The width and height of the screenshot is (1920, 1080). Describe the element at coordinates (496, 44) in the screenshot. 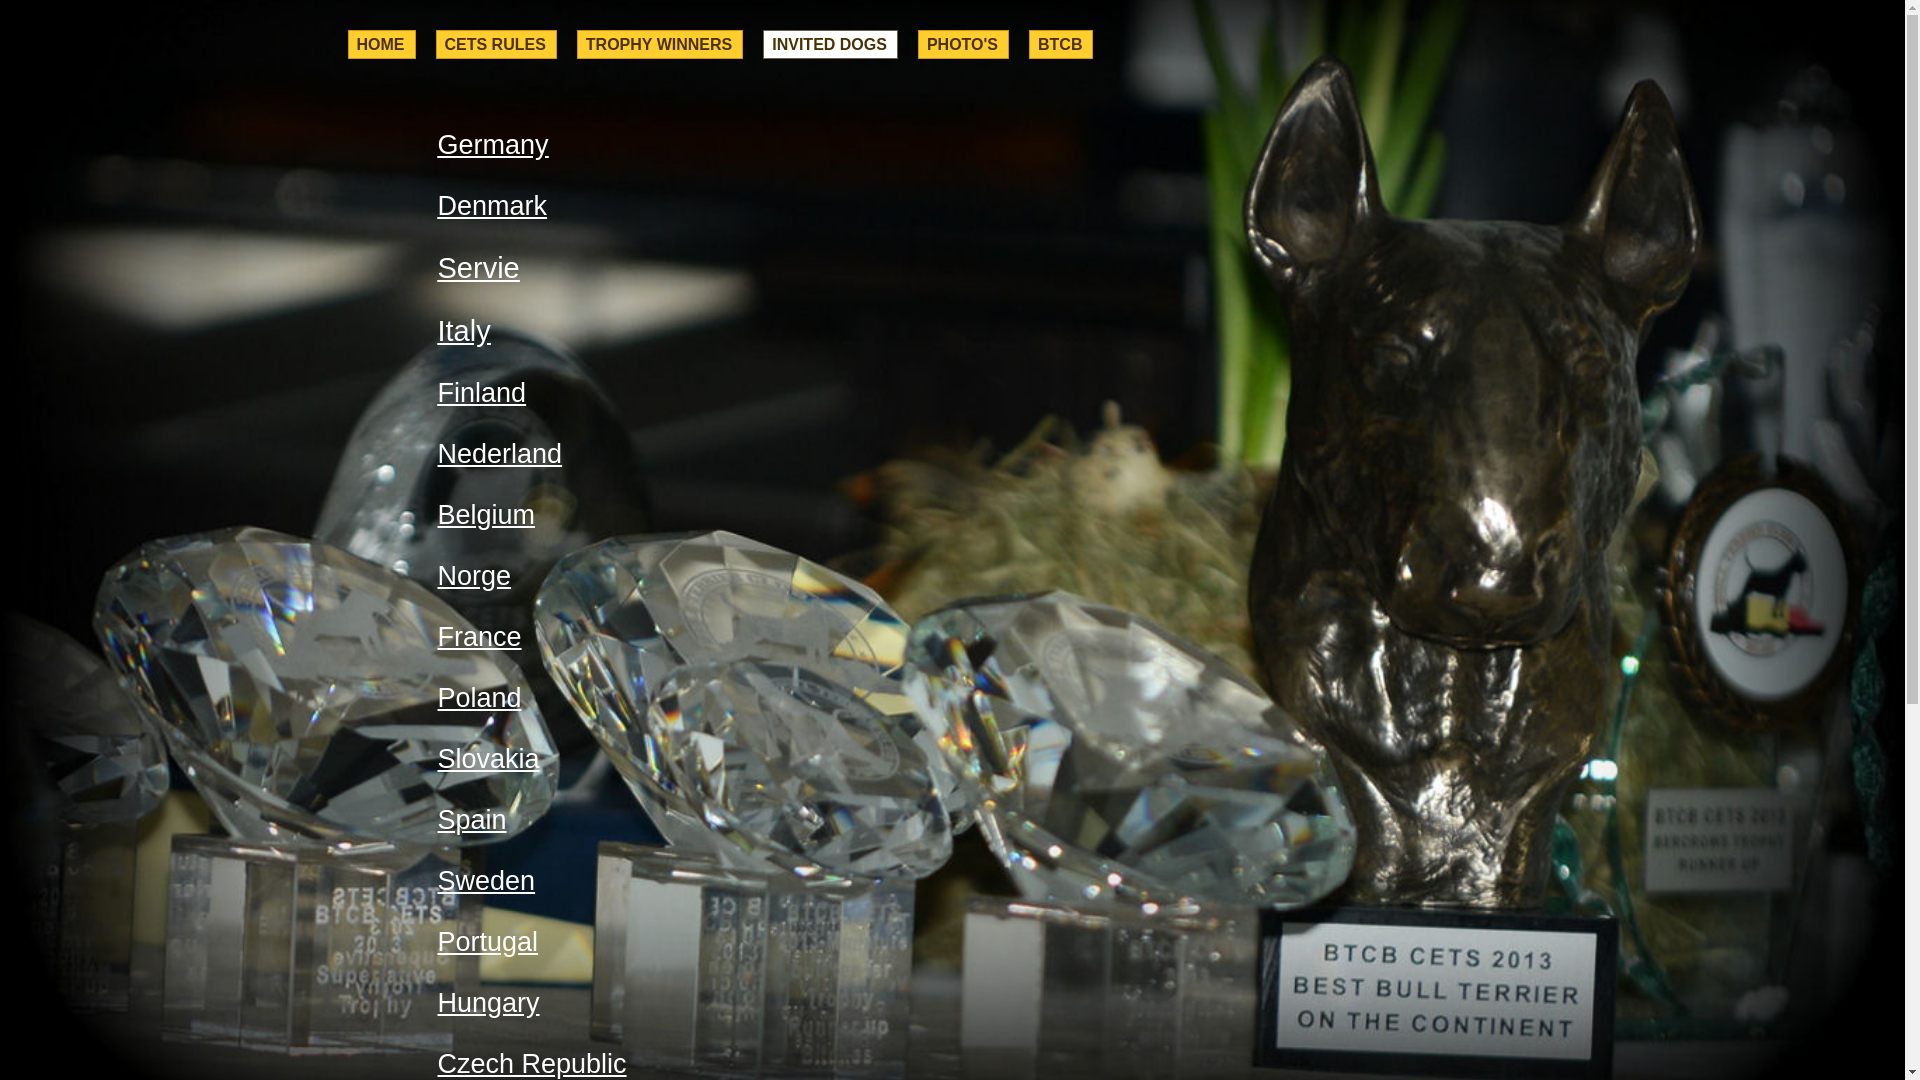

I see `CETS RULES` at that location.